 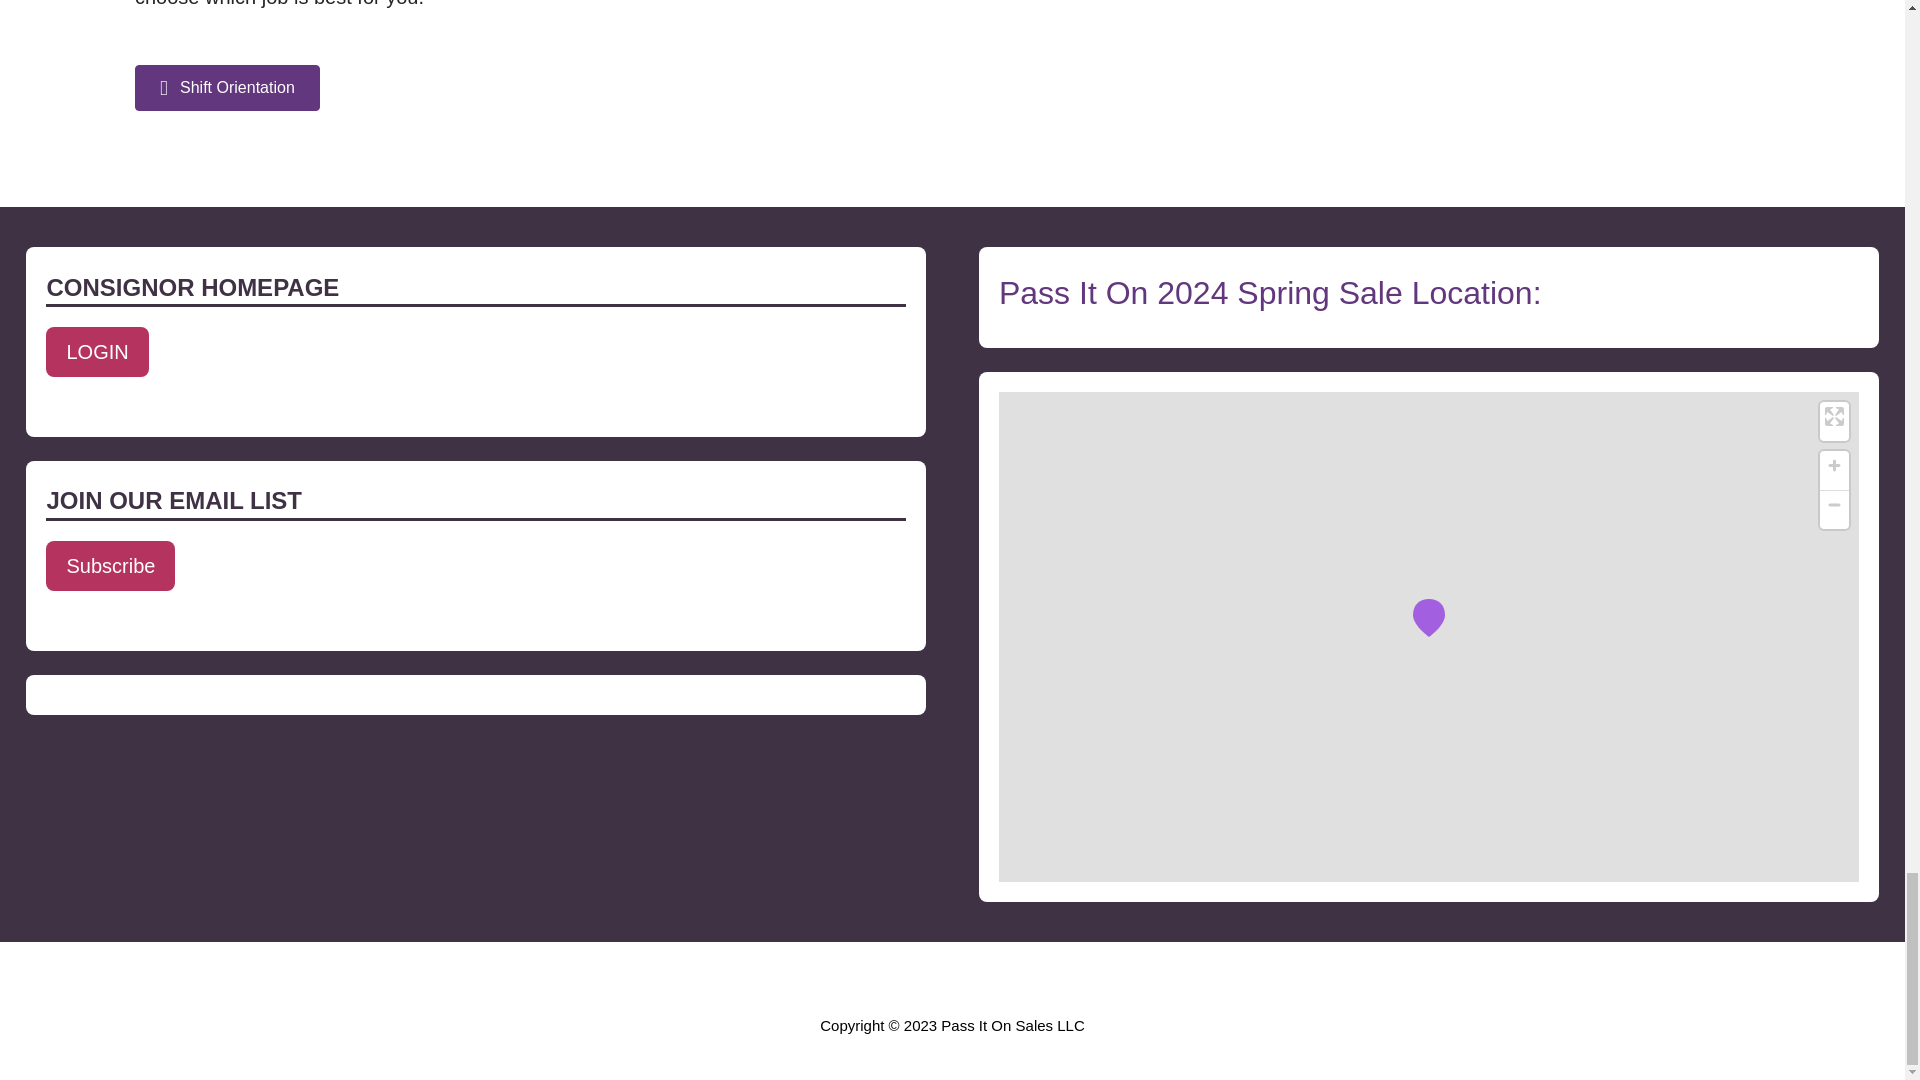 I want to click on Zoom out, so click(x=1834, y=504).